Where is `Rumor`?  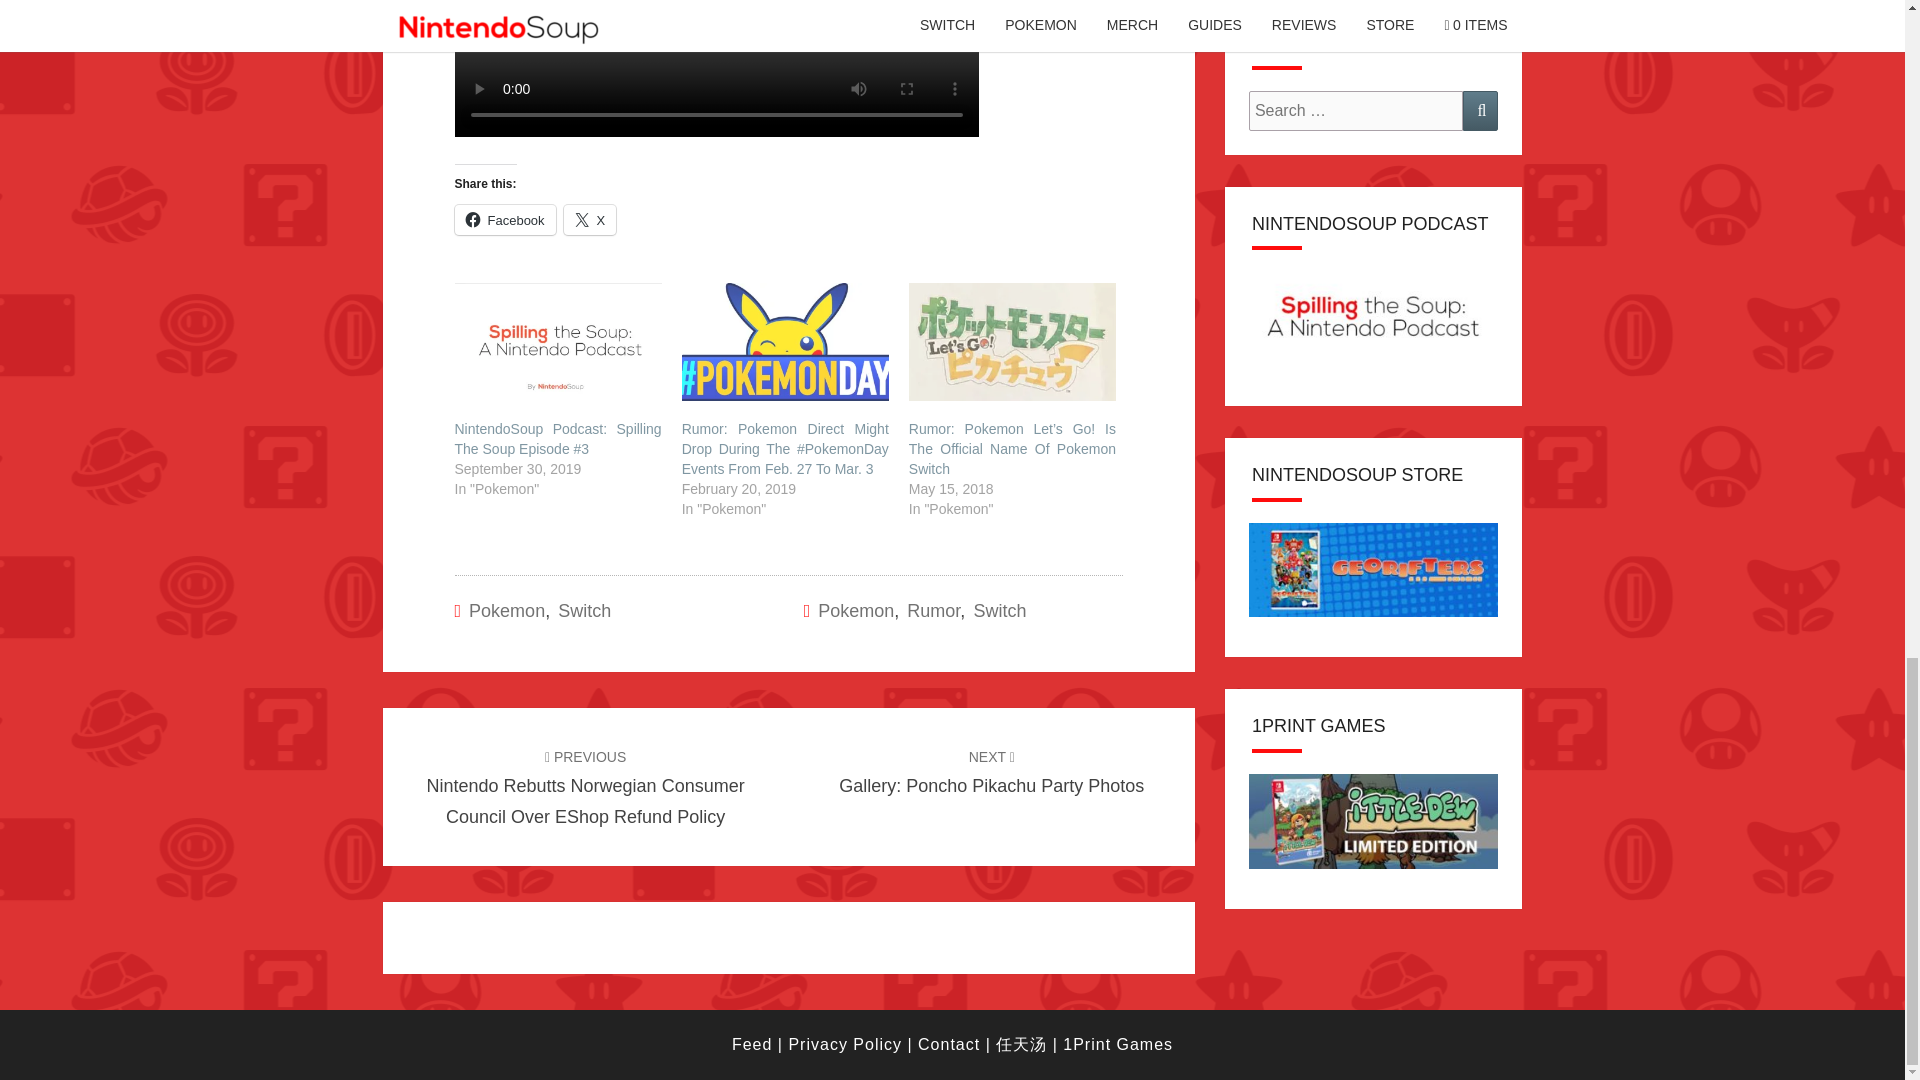 Rumor is located at coordinates (590, 220).